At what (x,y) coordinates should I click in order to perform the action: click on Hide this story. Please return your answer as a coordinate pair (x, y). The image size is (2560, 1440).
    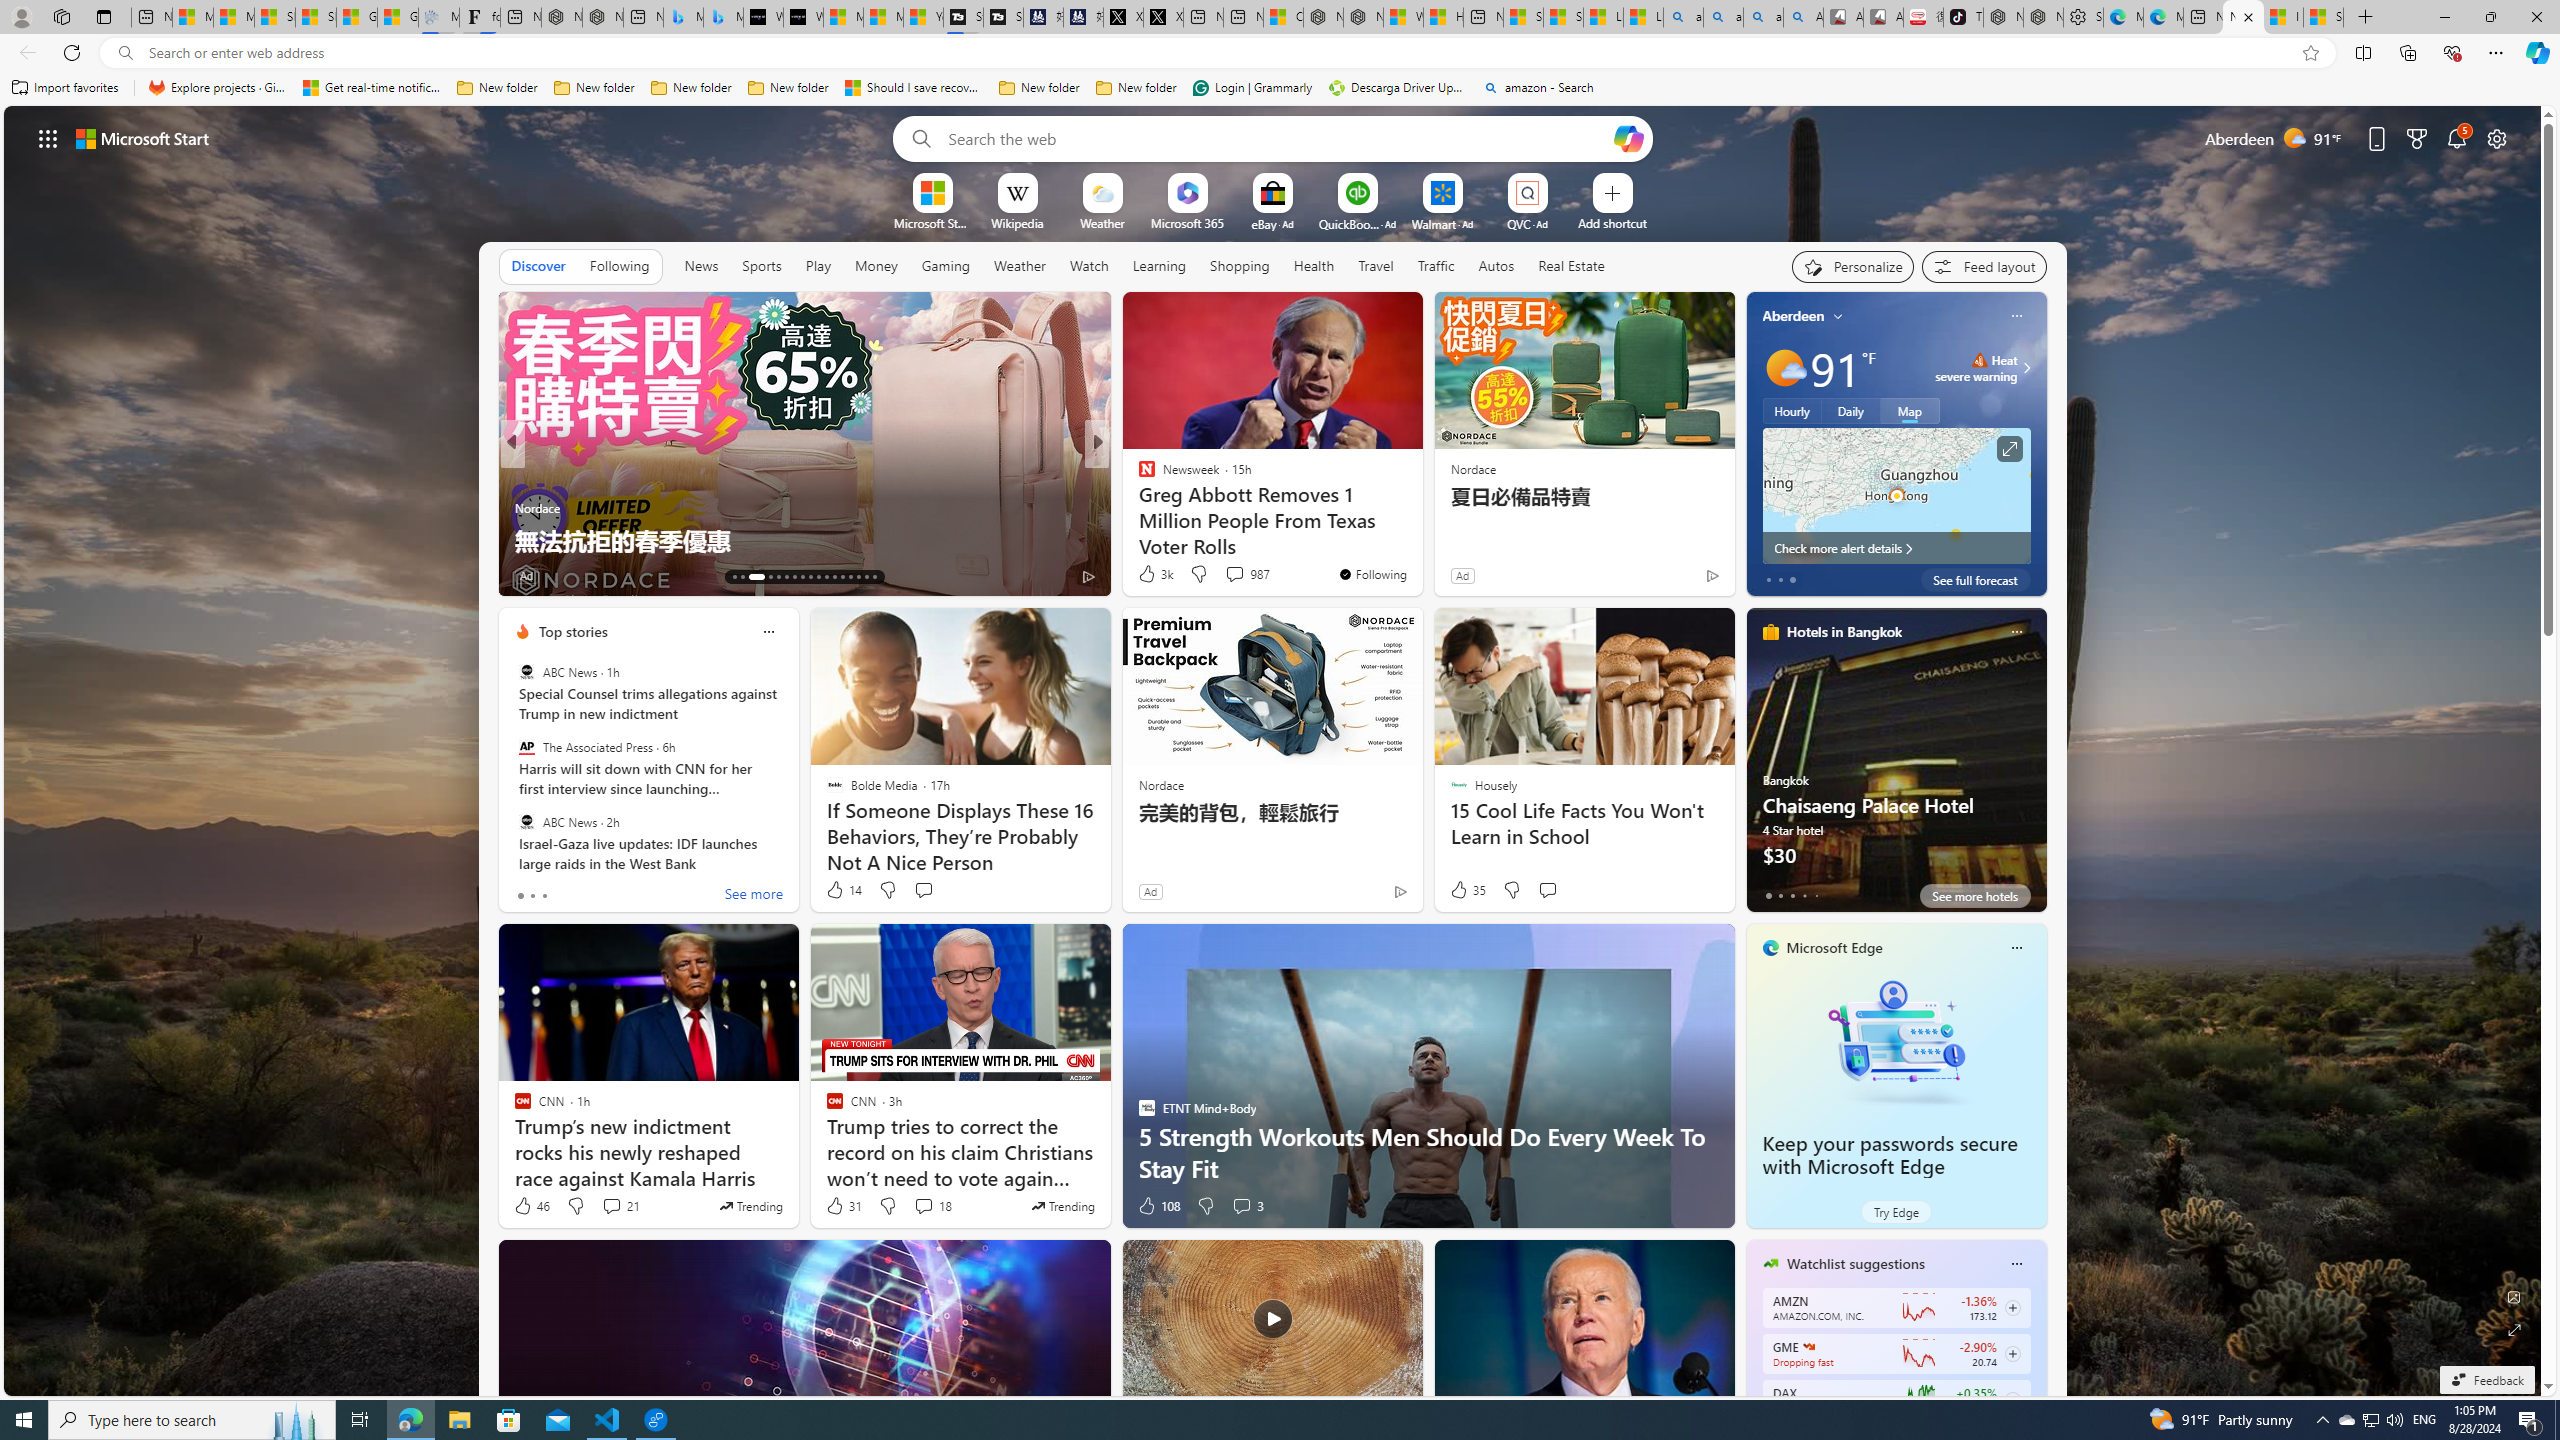
    Looking at the image, I should click on (1362, 316).